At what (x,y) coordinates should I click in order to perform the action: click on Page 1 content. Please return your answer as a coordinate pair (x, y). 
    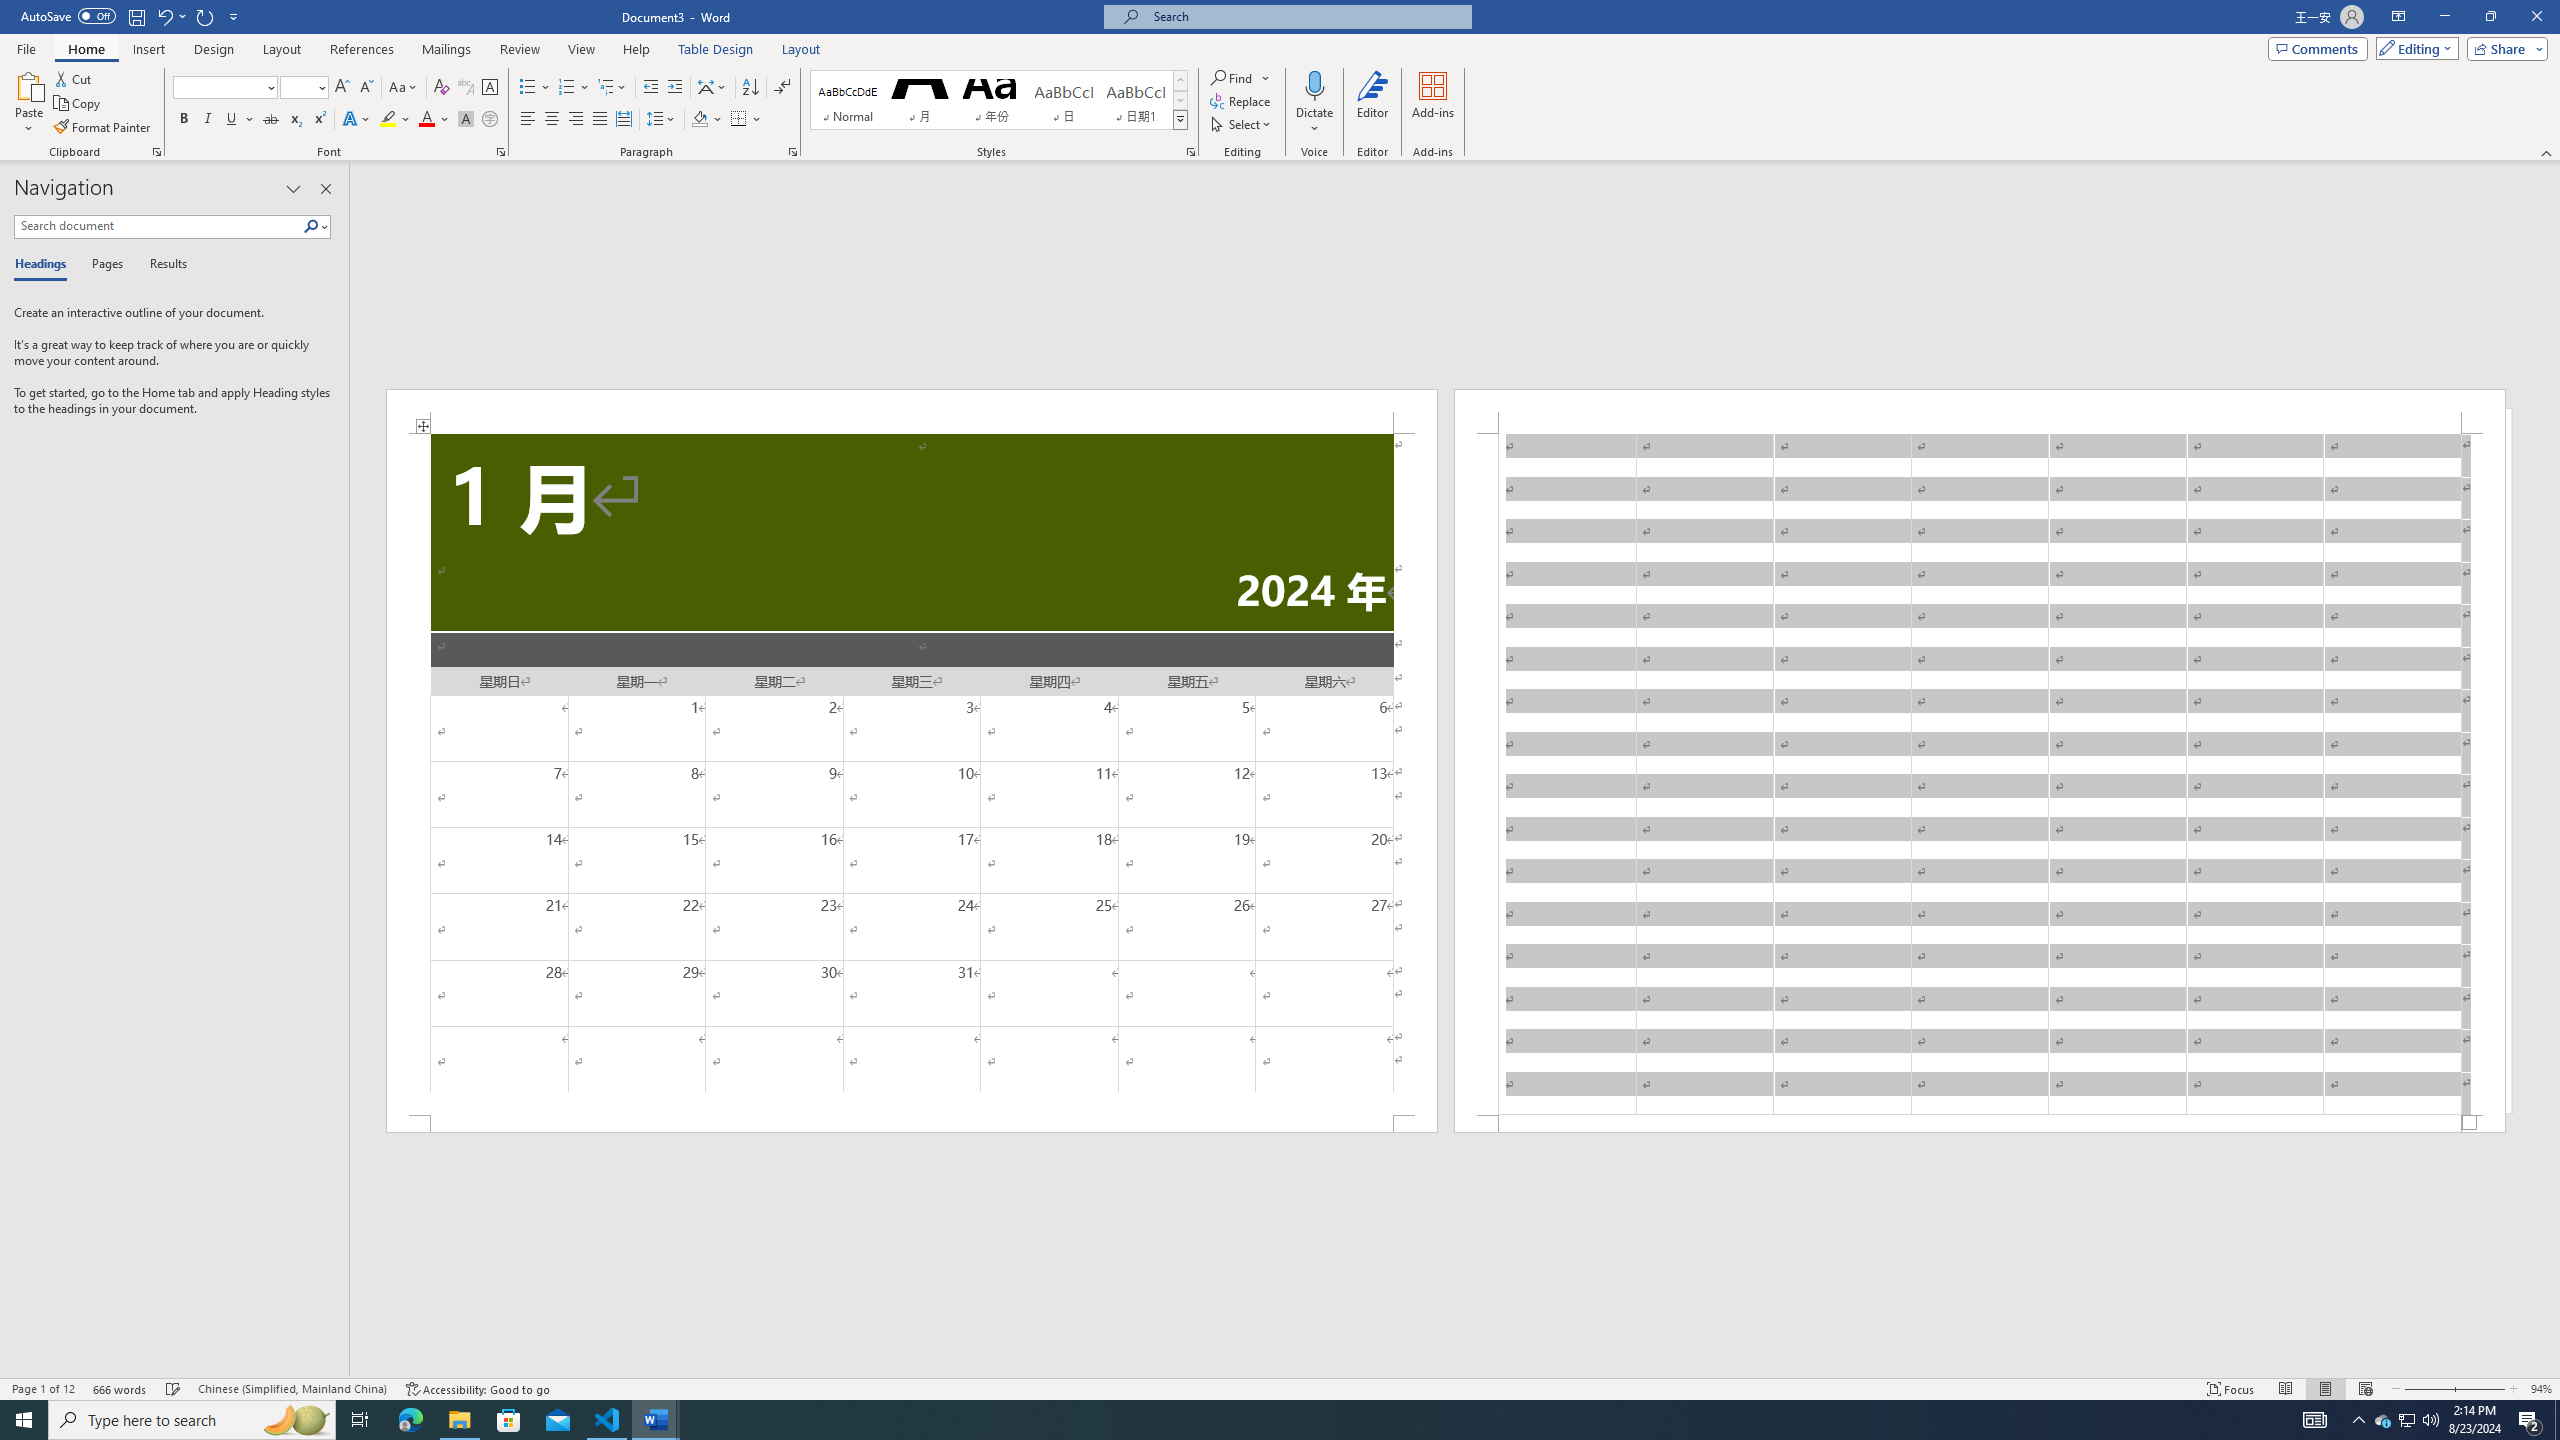
    Looking at the image, I should click on (912, 774).